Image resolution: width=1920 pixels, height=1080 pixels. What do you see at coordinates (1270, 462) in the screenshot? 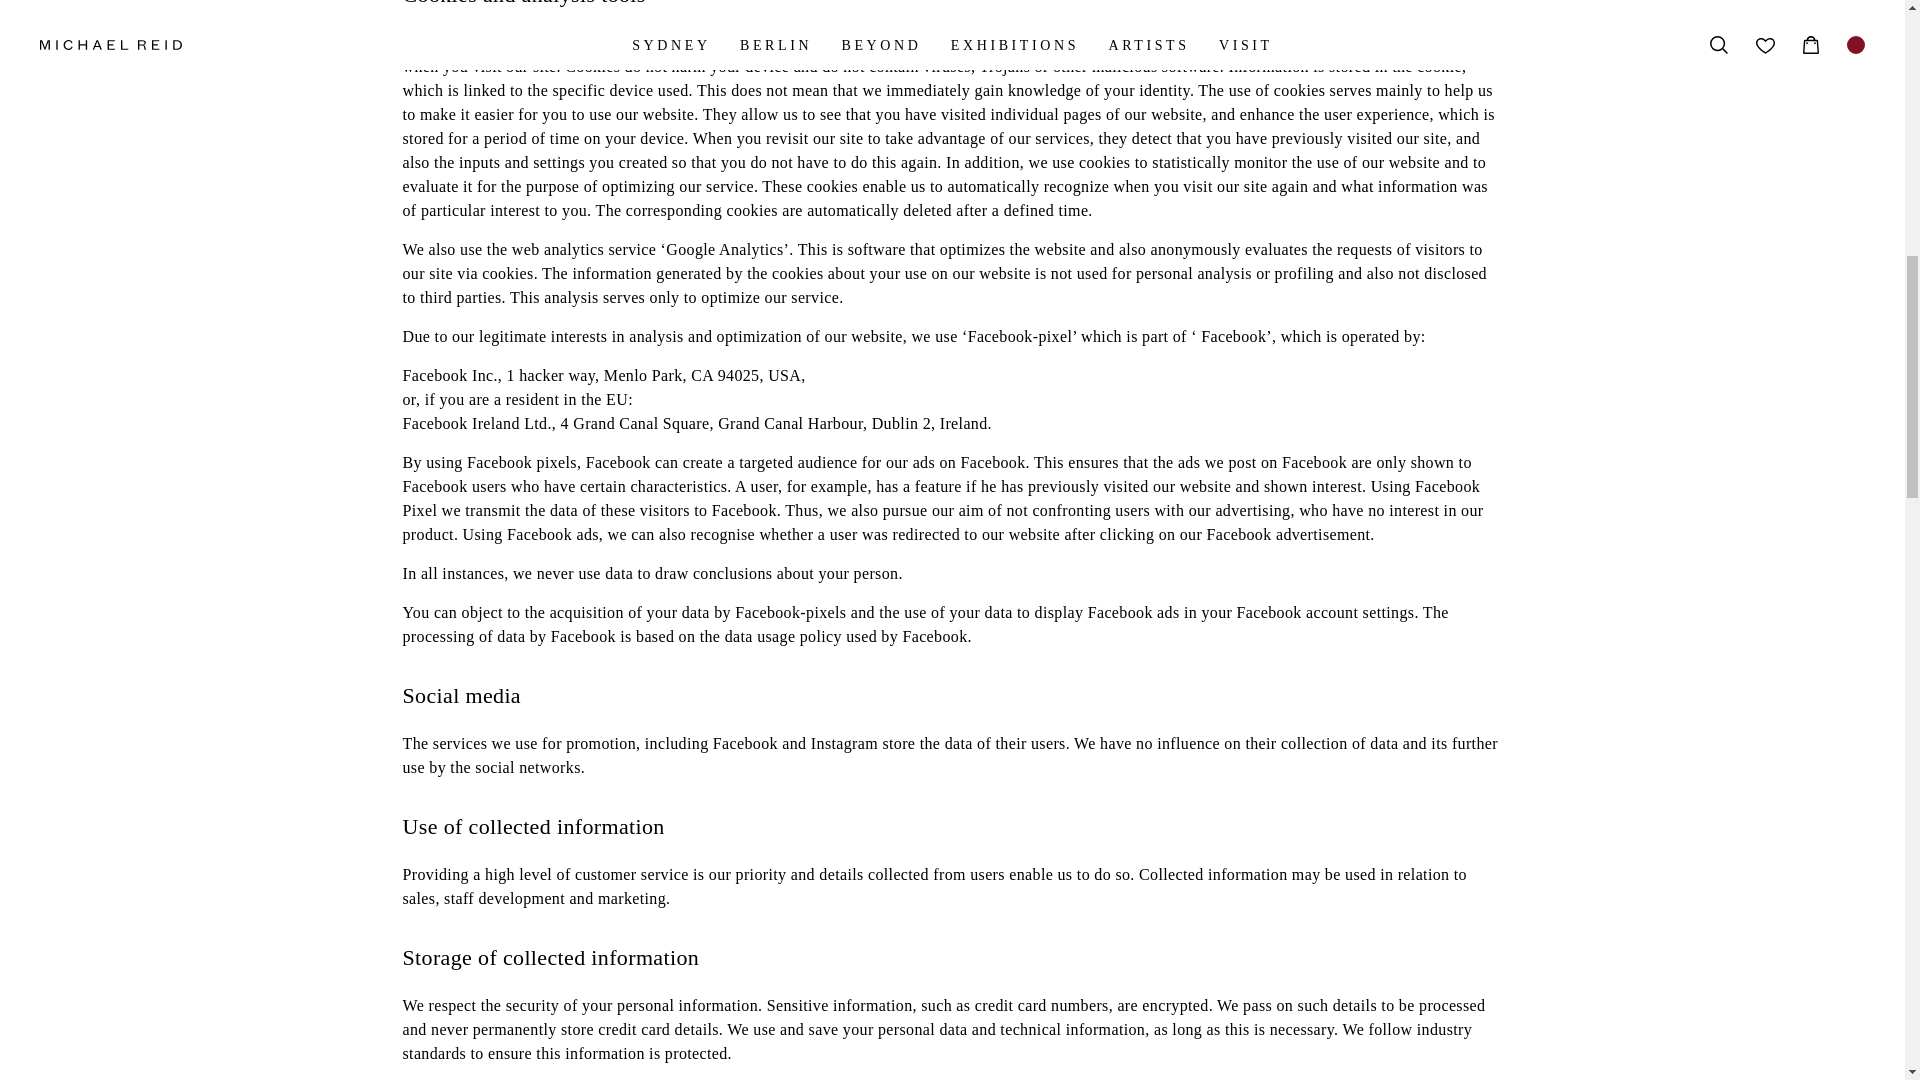
I see `Land` at bounding box center [1270, 462].